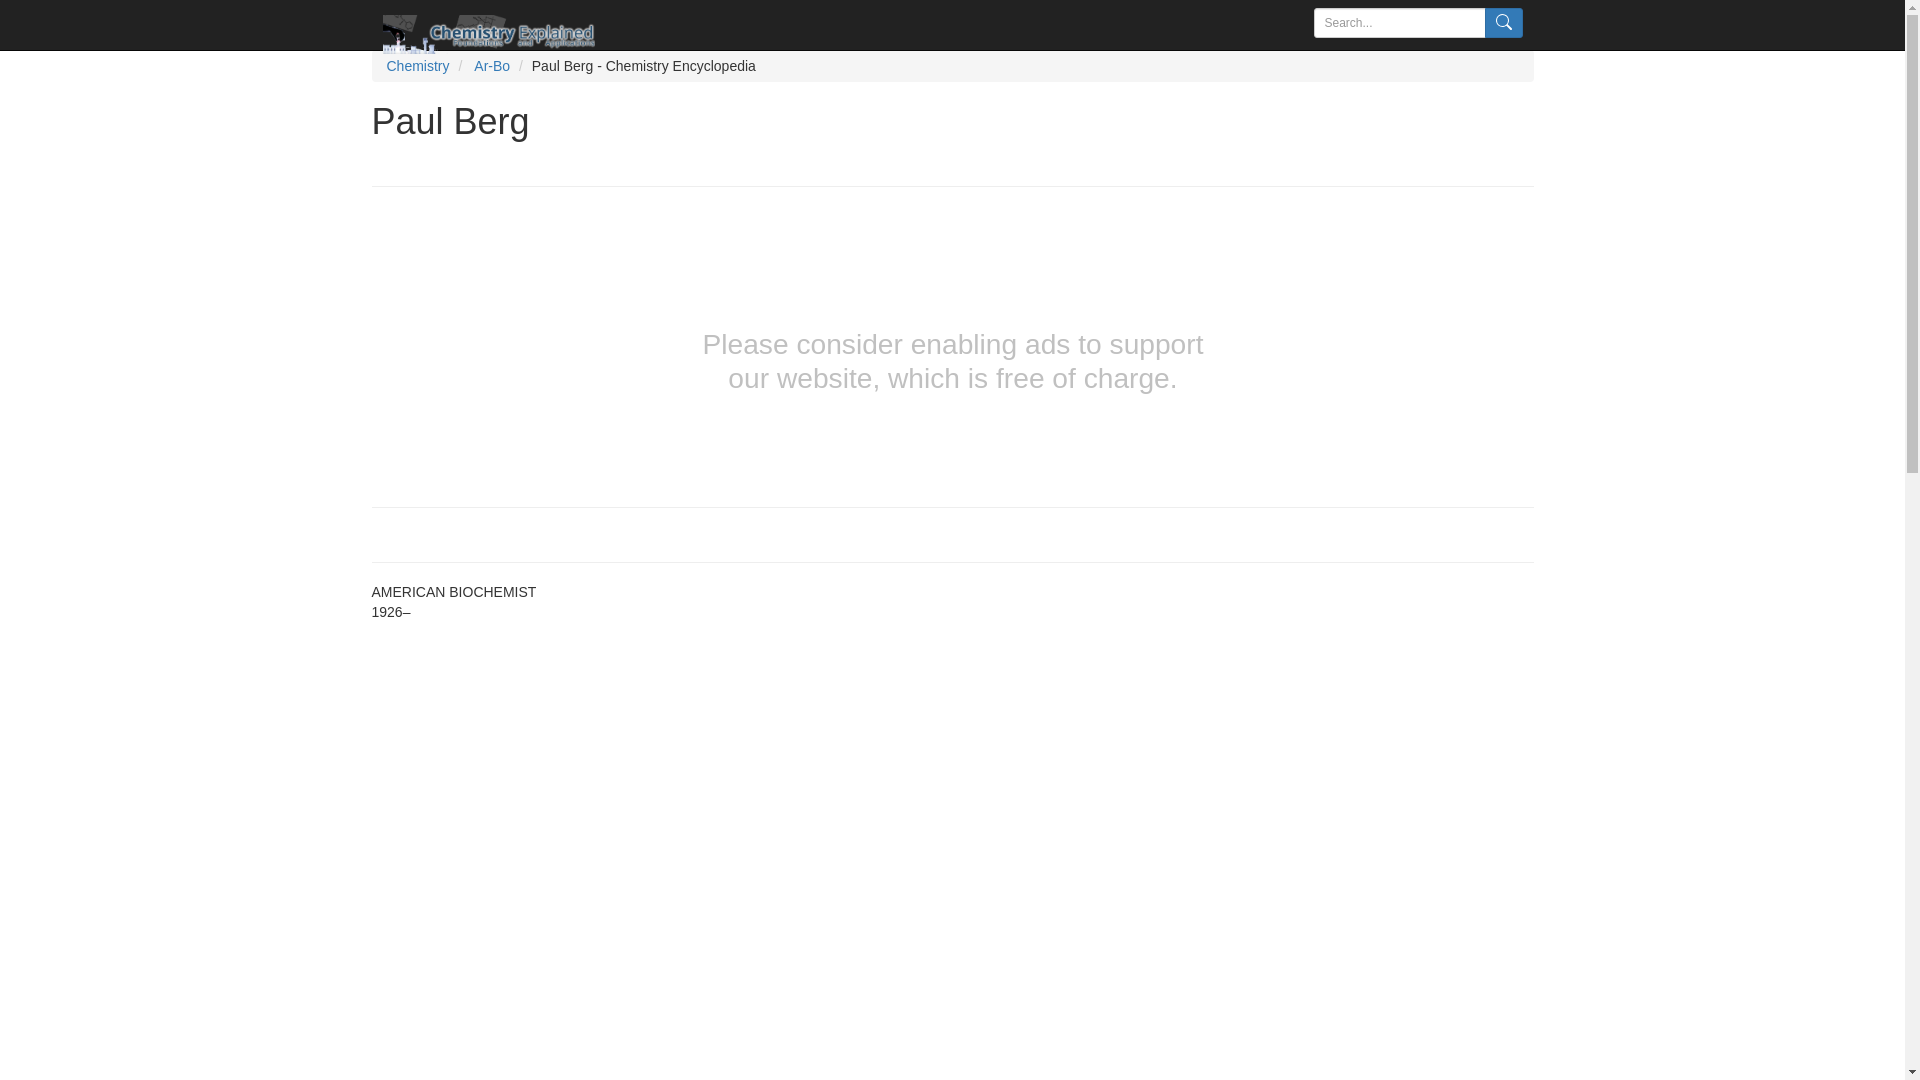  Describe the element at coordinates (492, 66) in the screenshot. I see `Ar-Bo` at that location.